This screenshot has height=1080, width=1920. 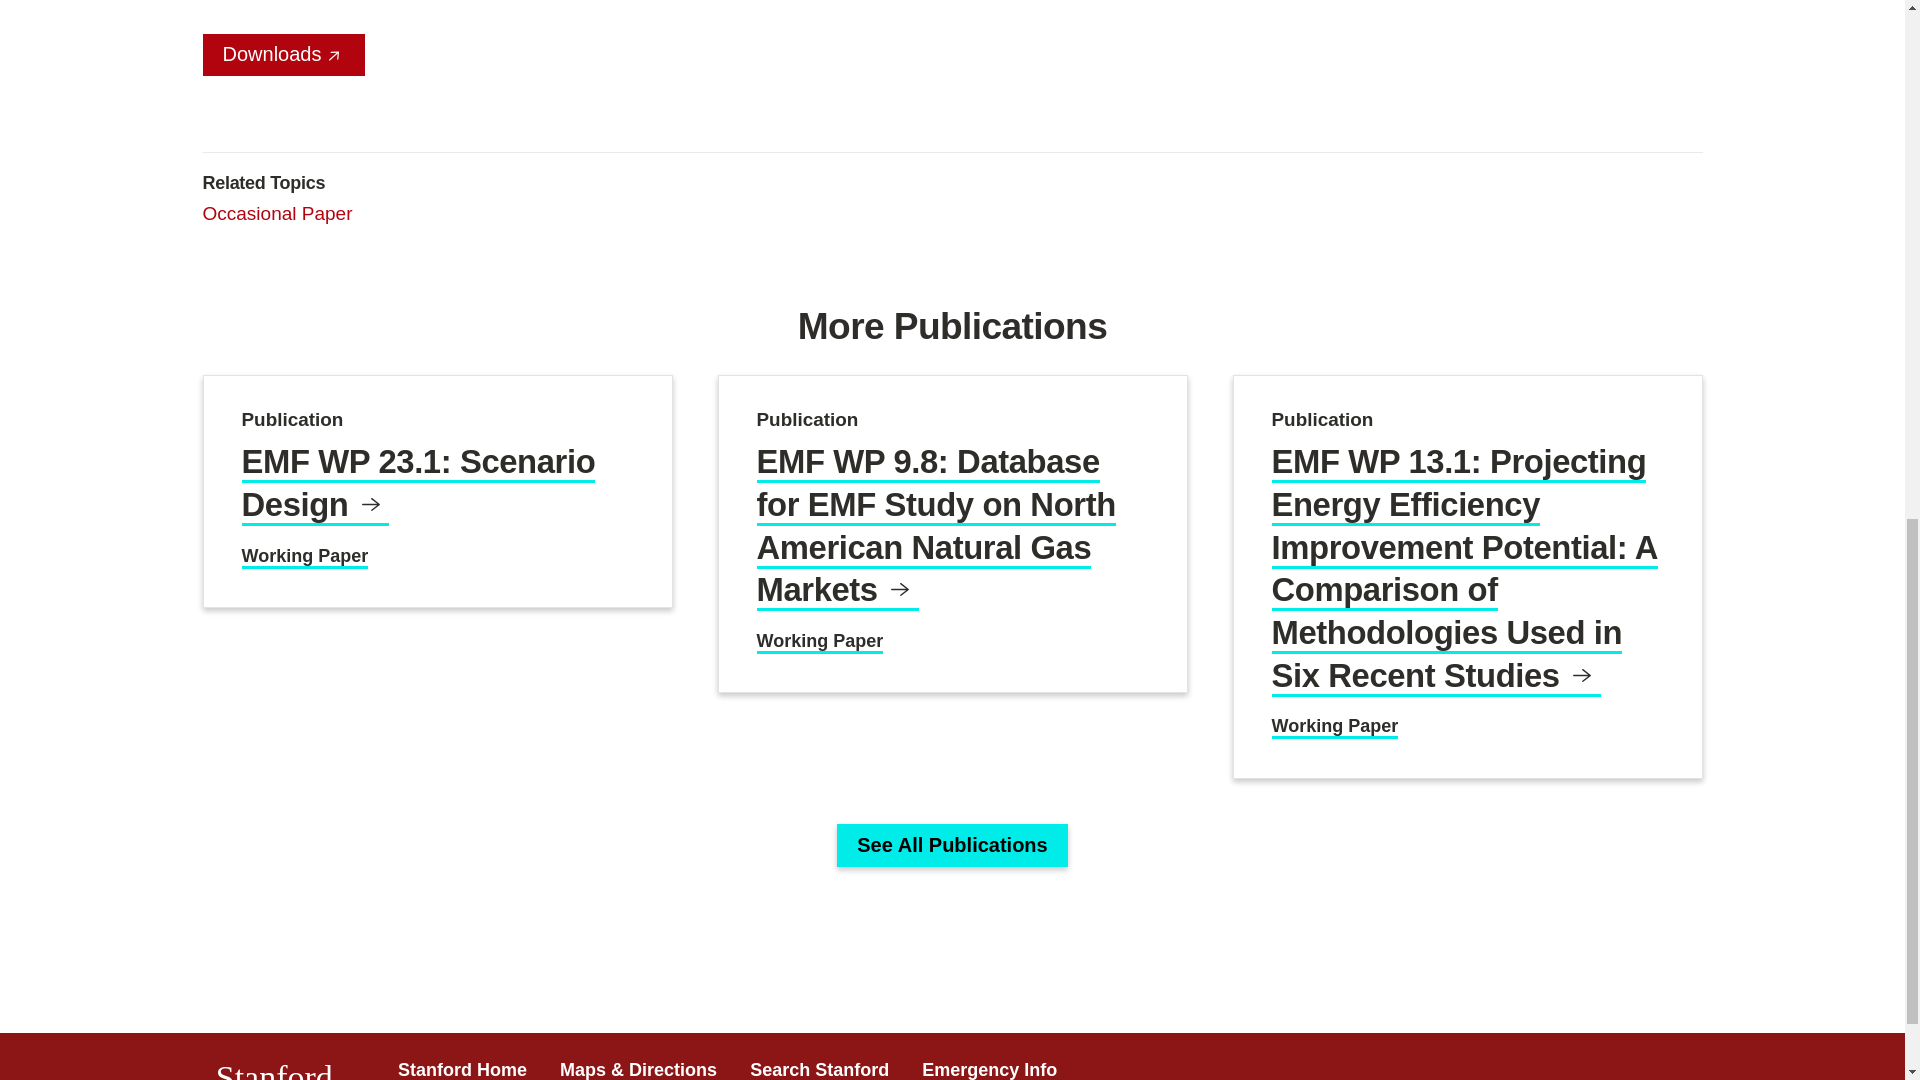 I want to click on See All Publications, so click(x=952, y=846).